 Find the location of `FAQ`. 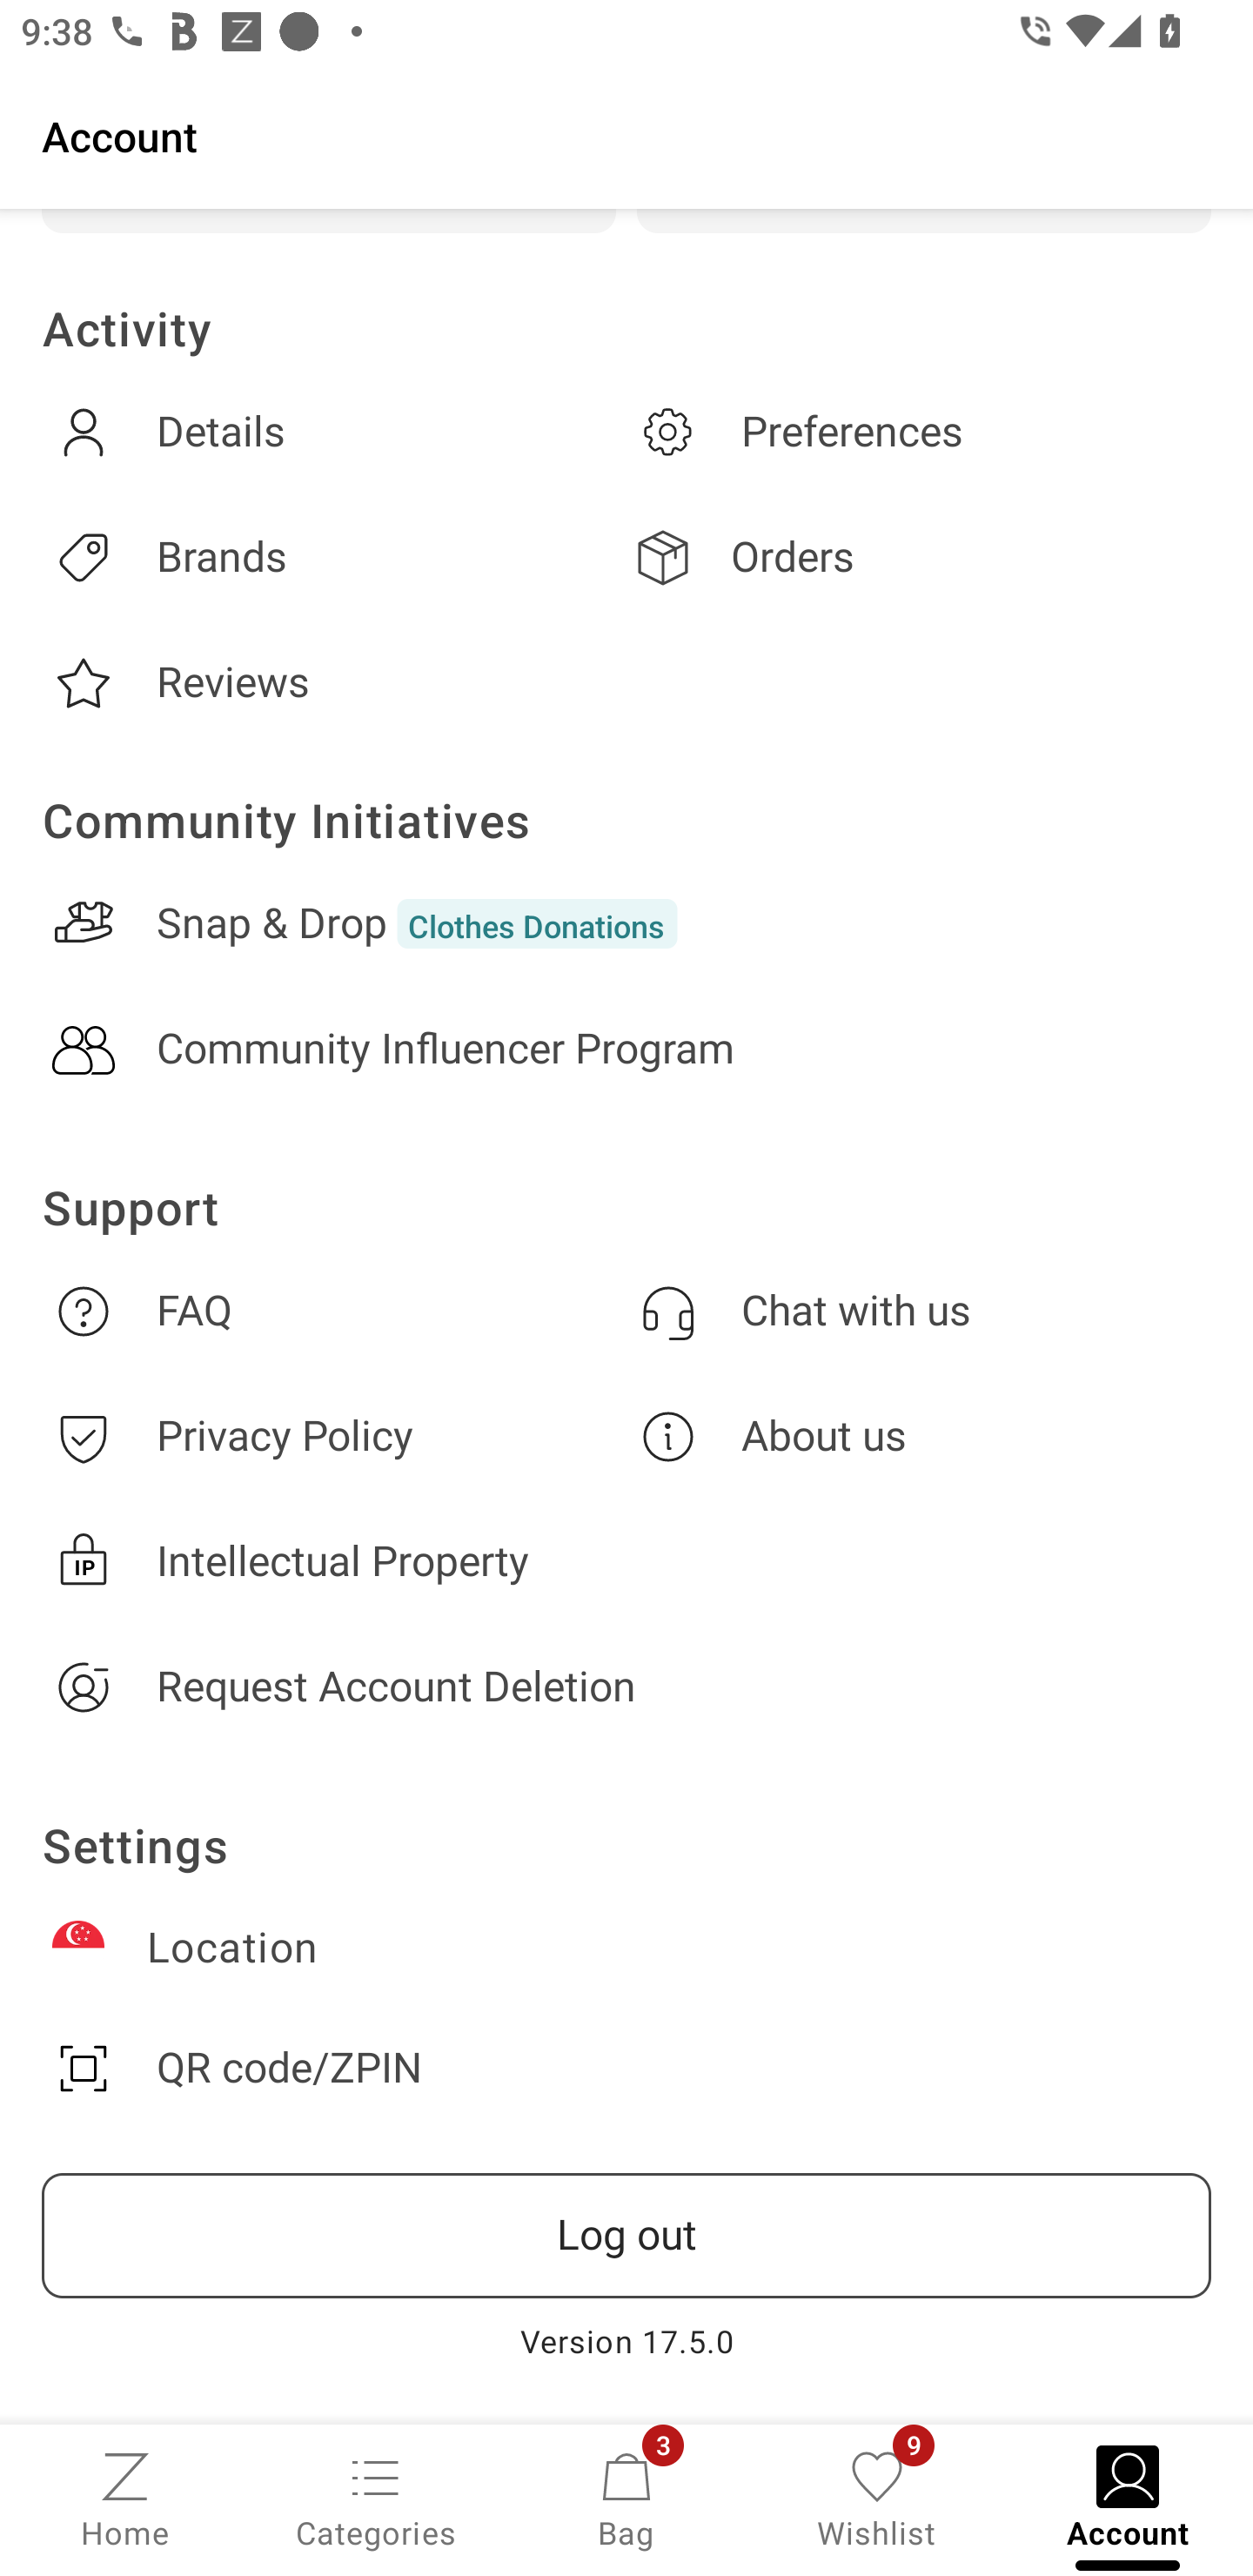

FAQ is located at coordinates (334, 1311).